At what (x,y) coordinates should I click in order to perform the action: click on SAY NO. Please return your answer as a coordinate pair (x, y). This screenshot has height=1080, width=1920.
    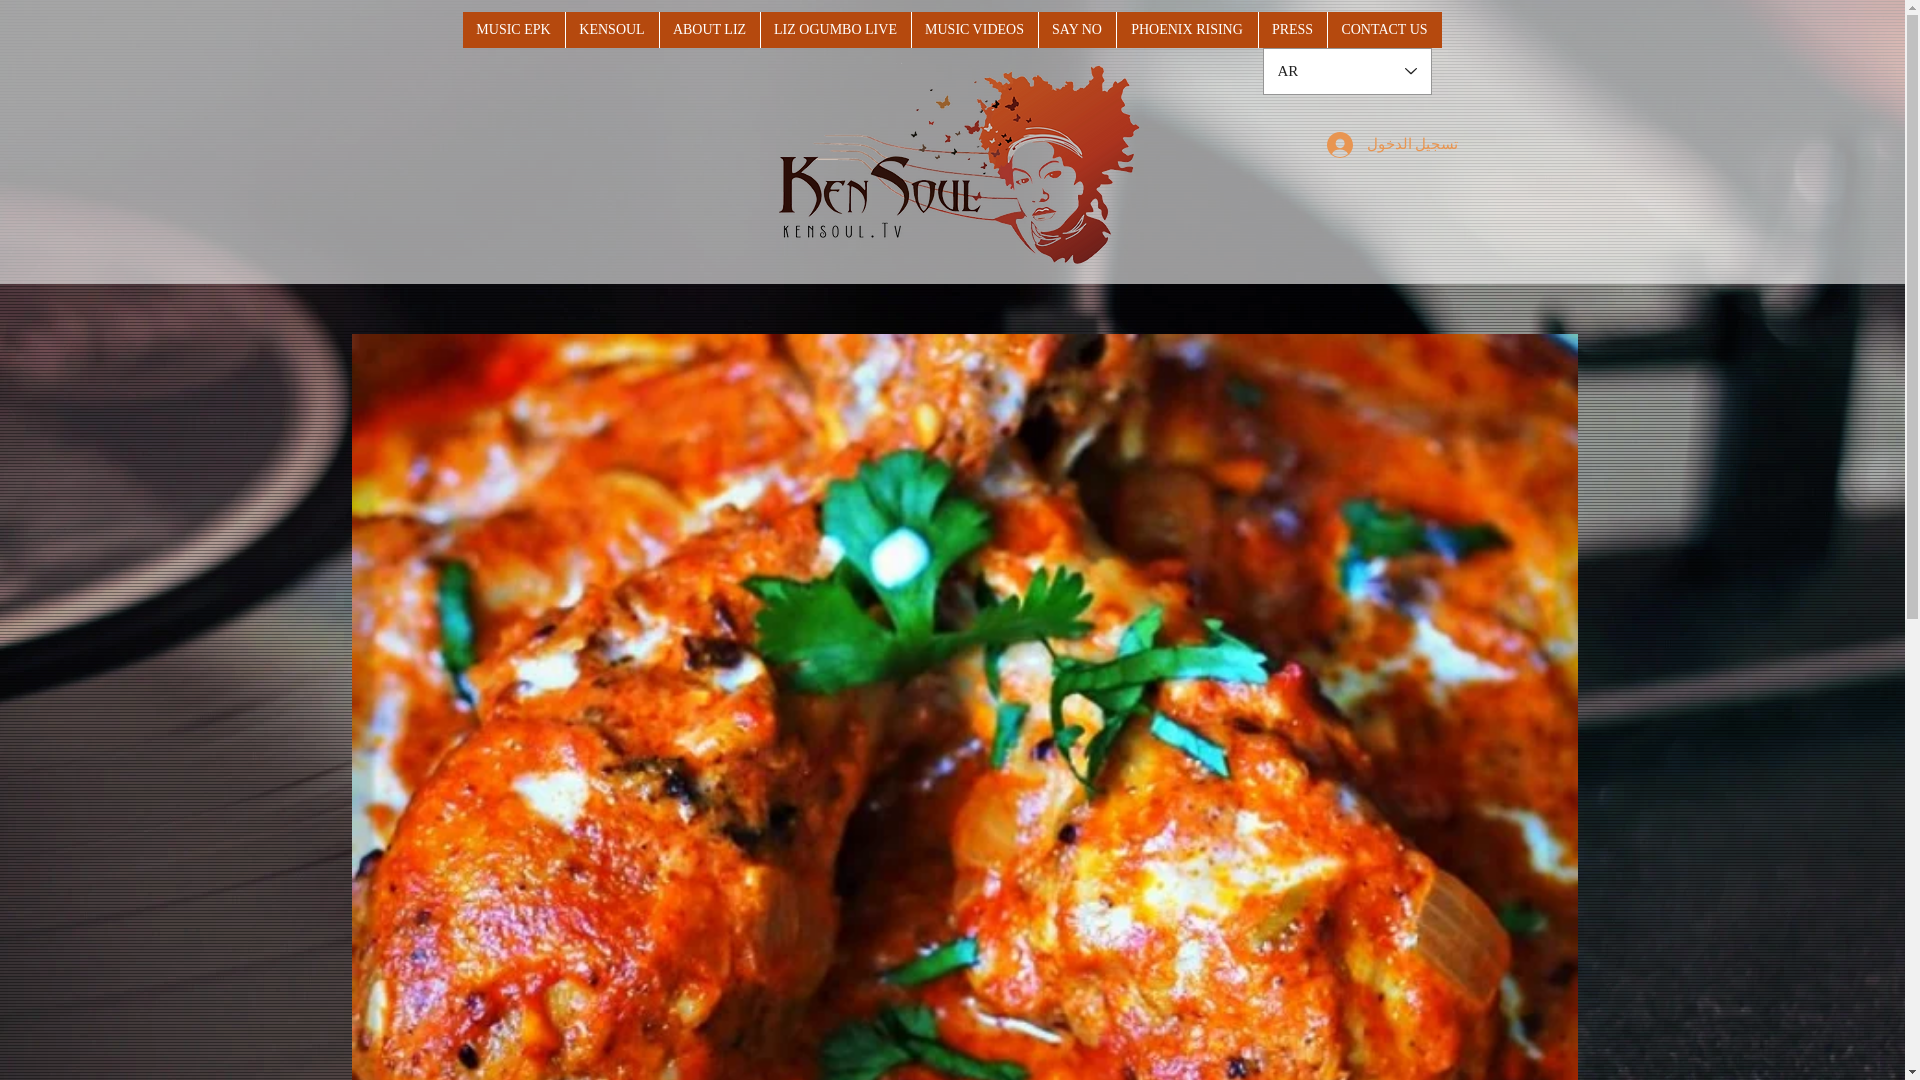
    Looking at the image, I should click on (1076, 29).